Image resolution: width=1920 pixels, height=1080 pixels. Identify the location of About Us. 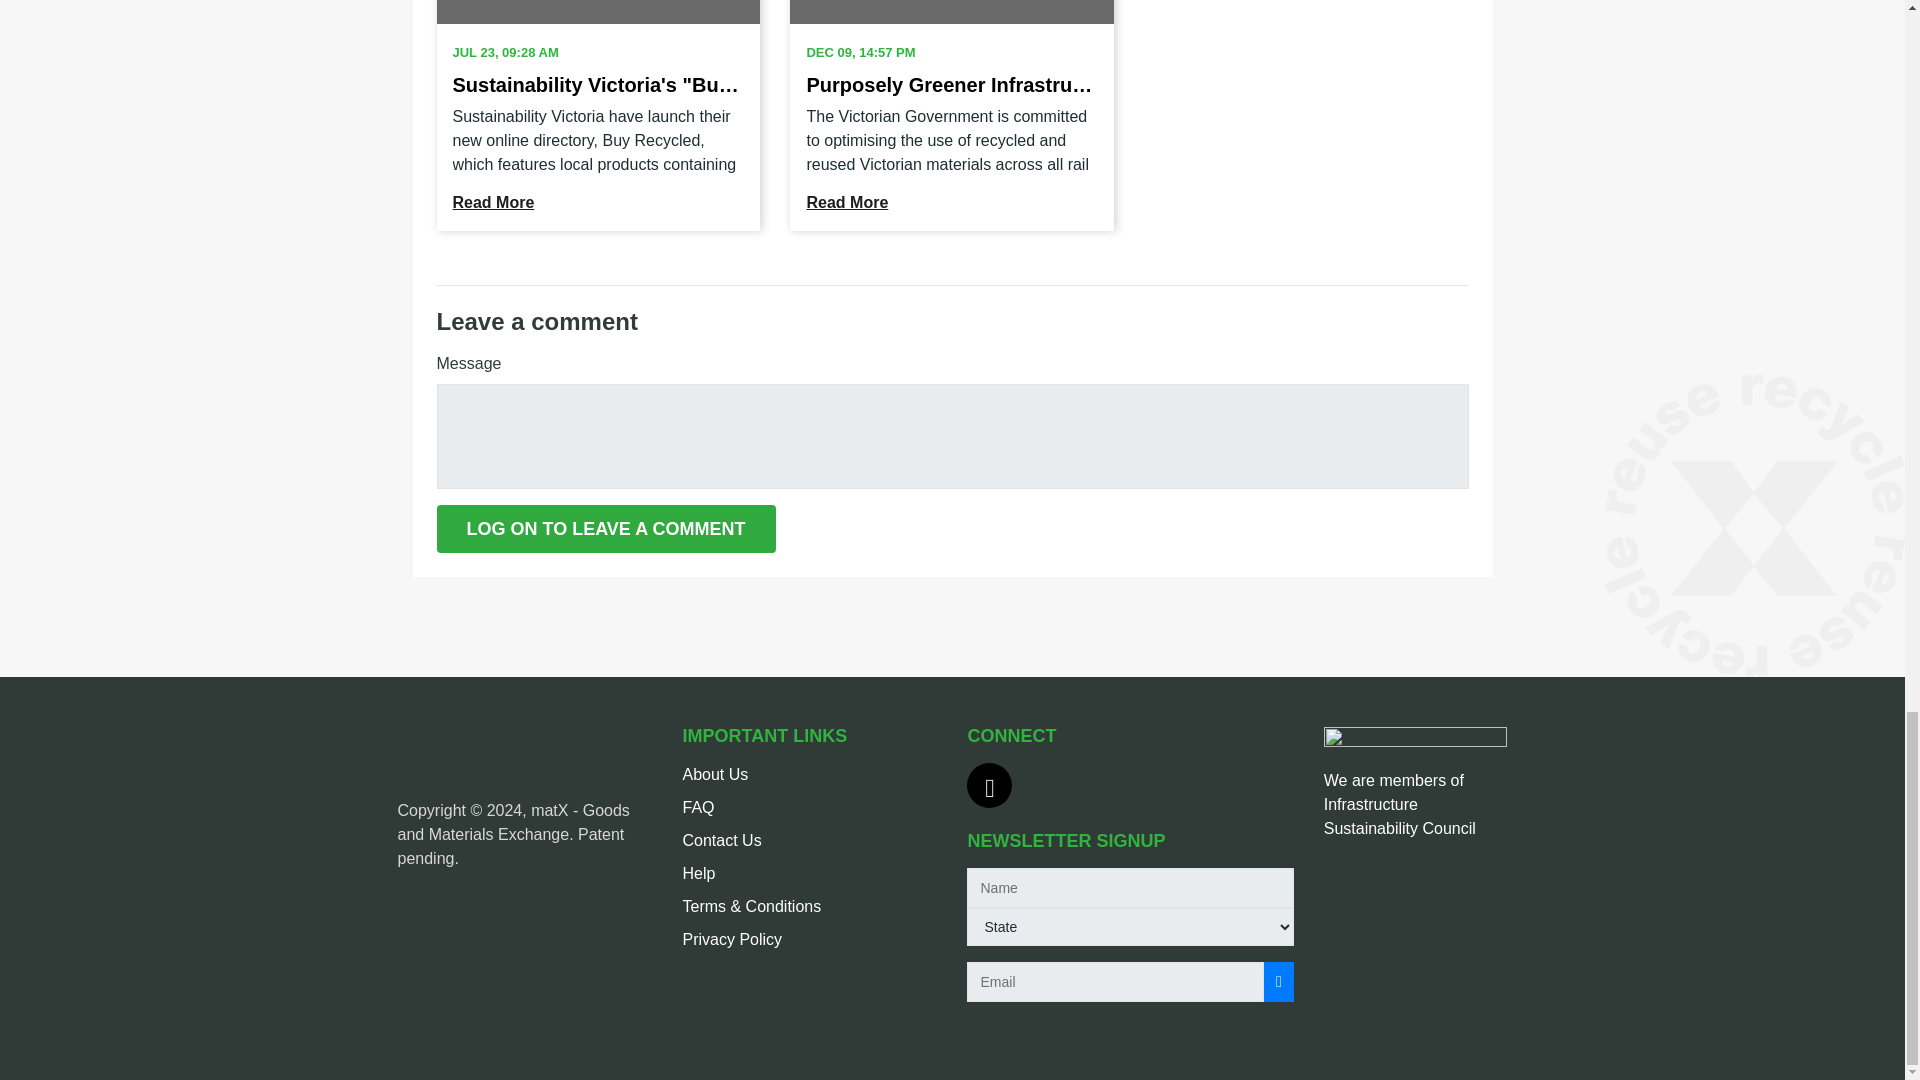
(714, 774).